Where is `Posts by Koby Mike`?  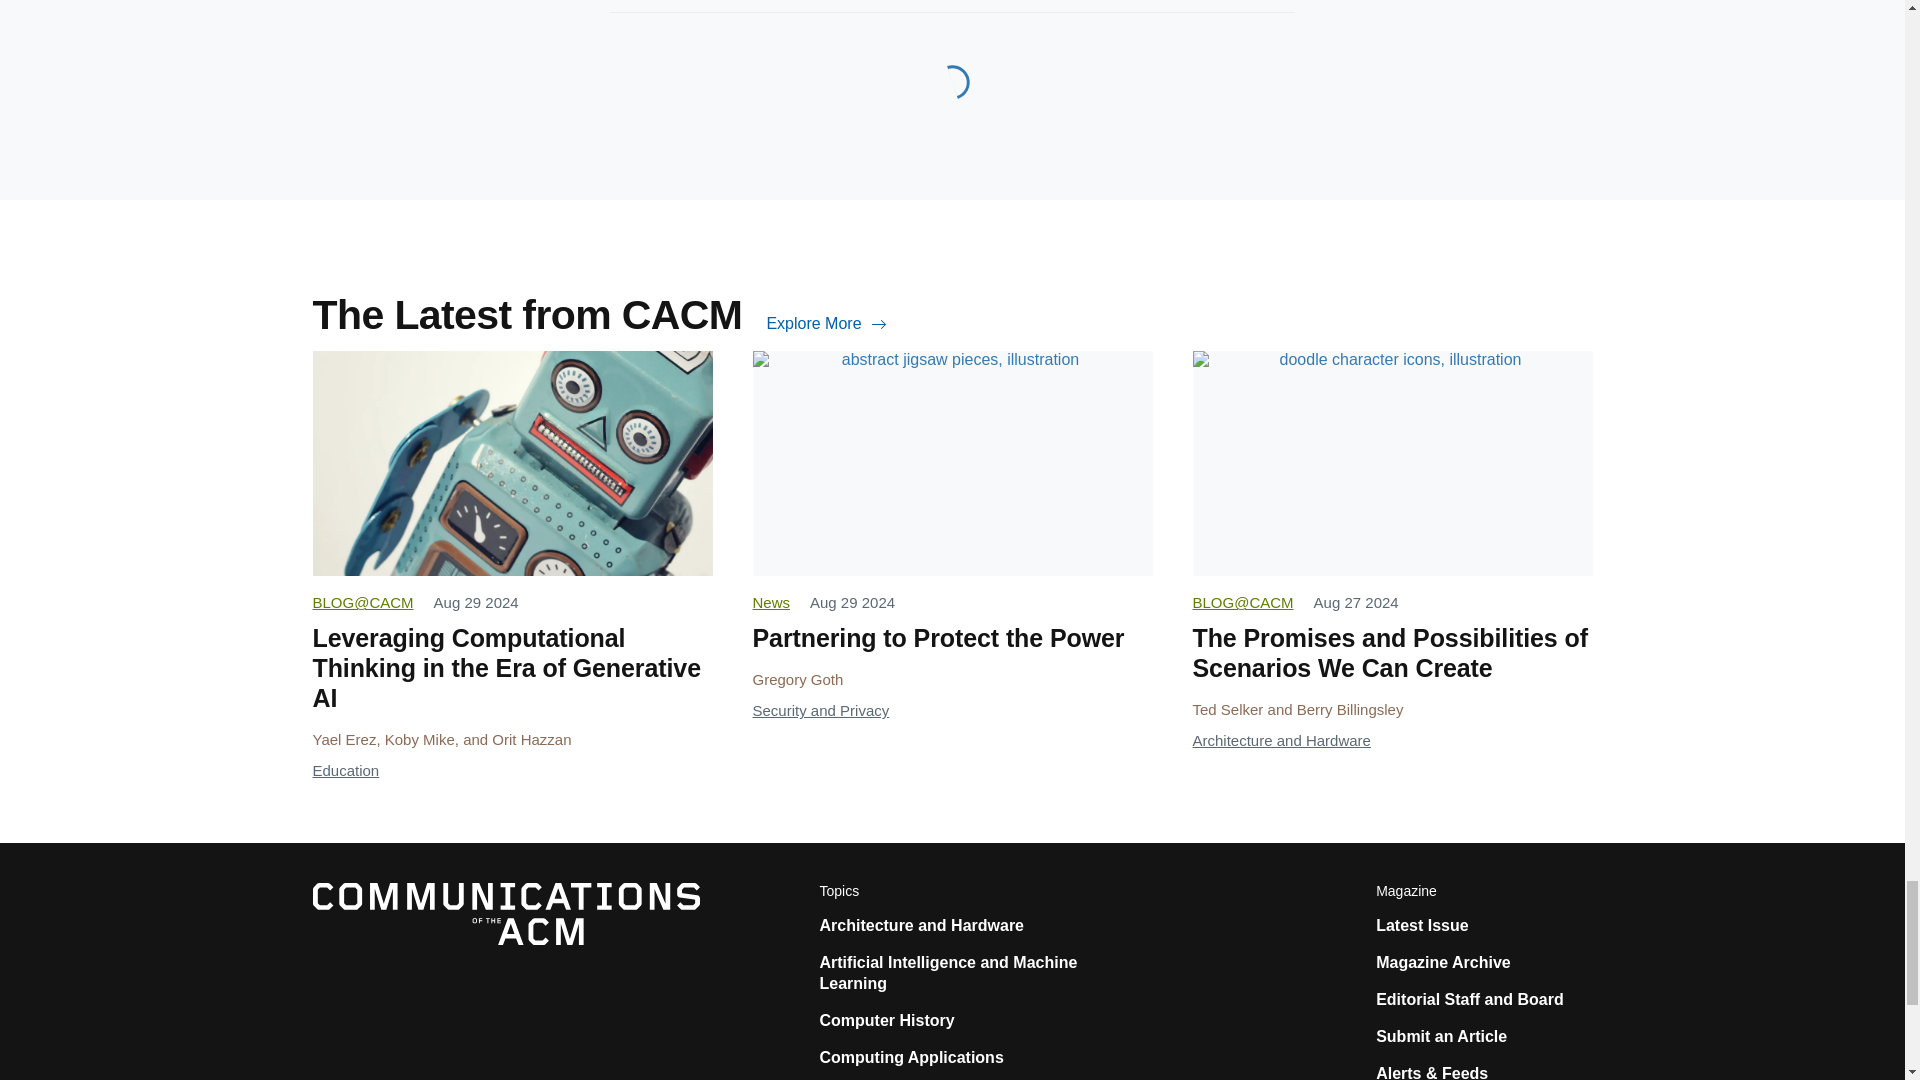
Posts by Koby Mike is located at coordinates (420, 740).